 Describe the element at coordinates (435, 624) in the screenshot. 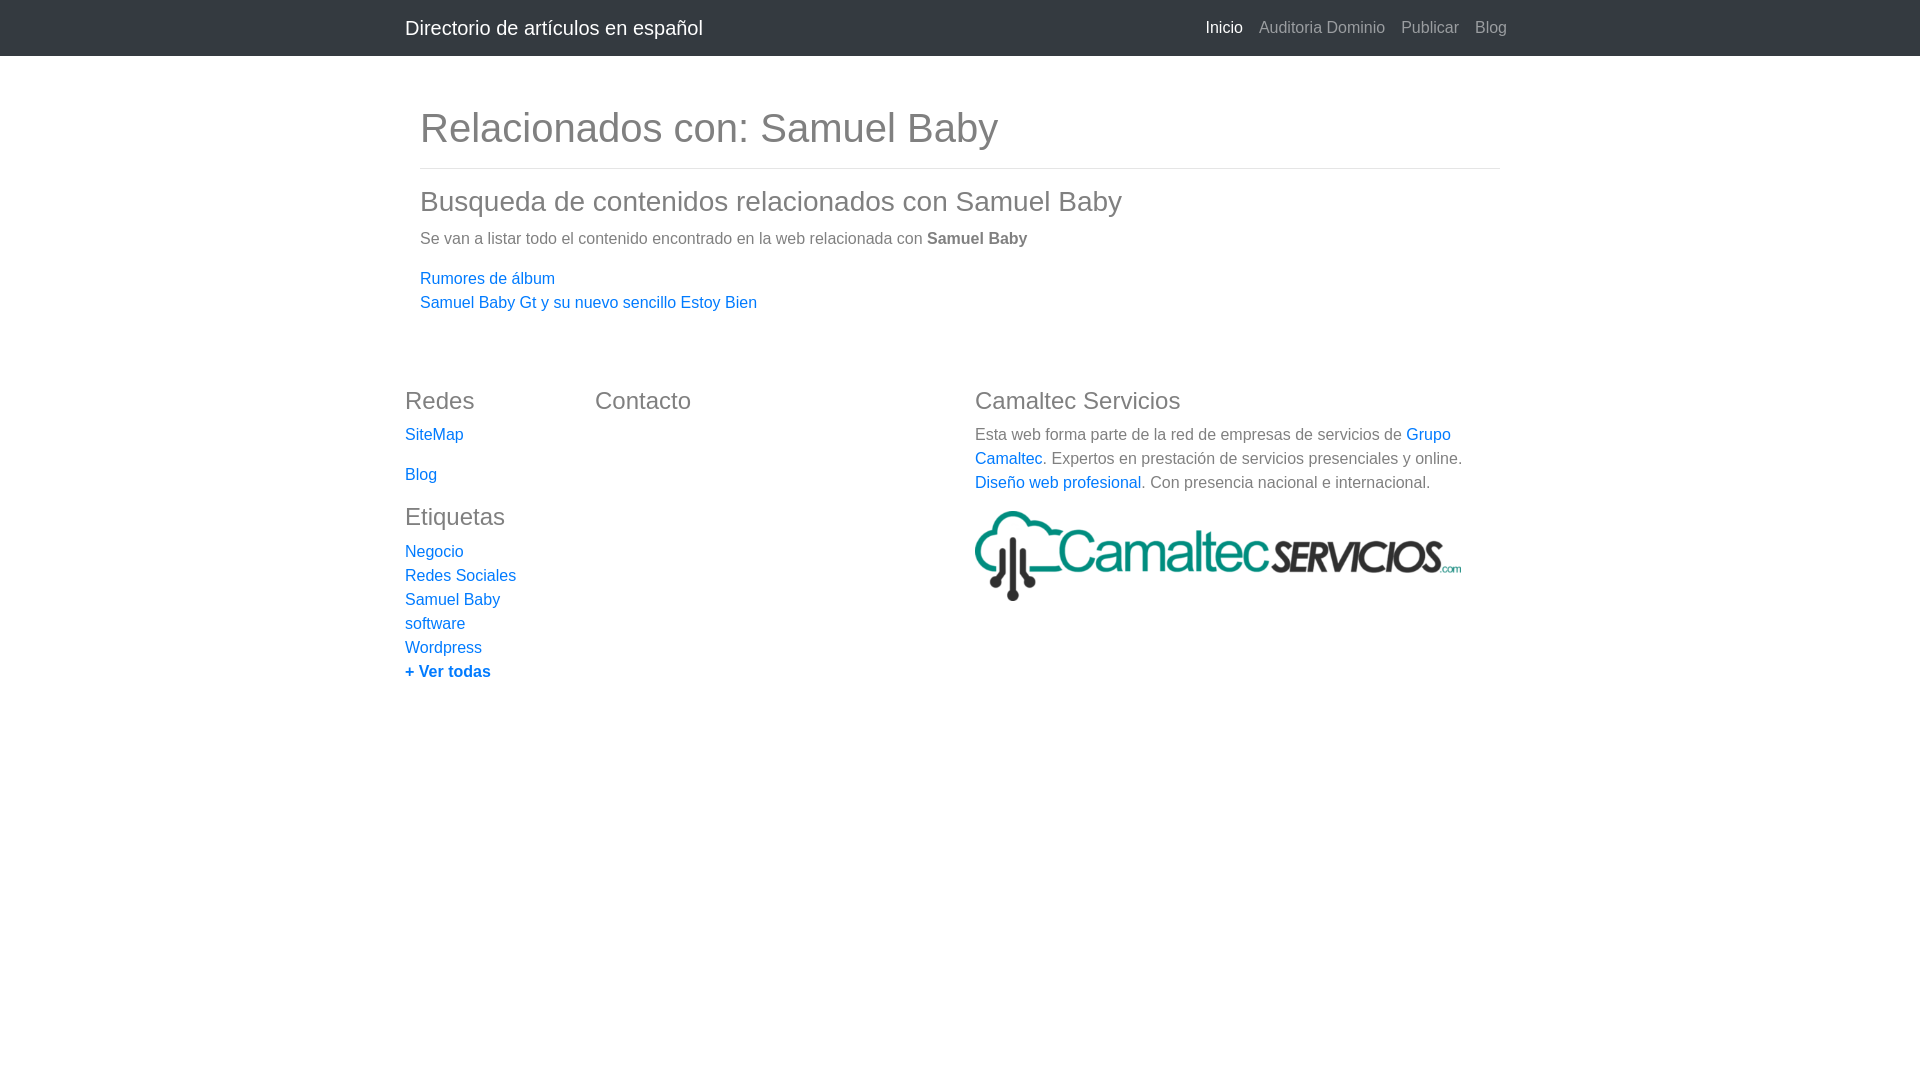

I see `software` at that location.